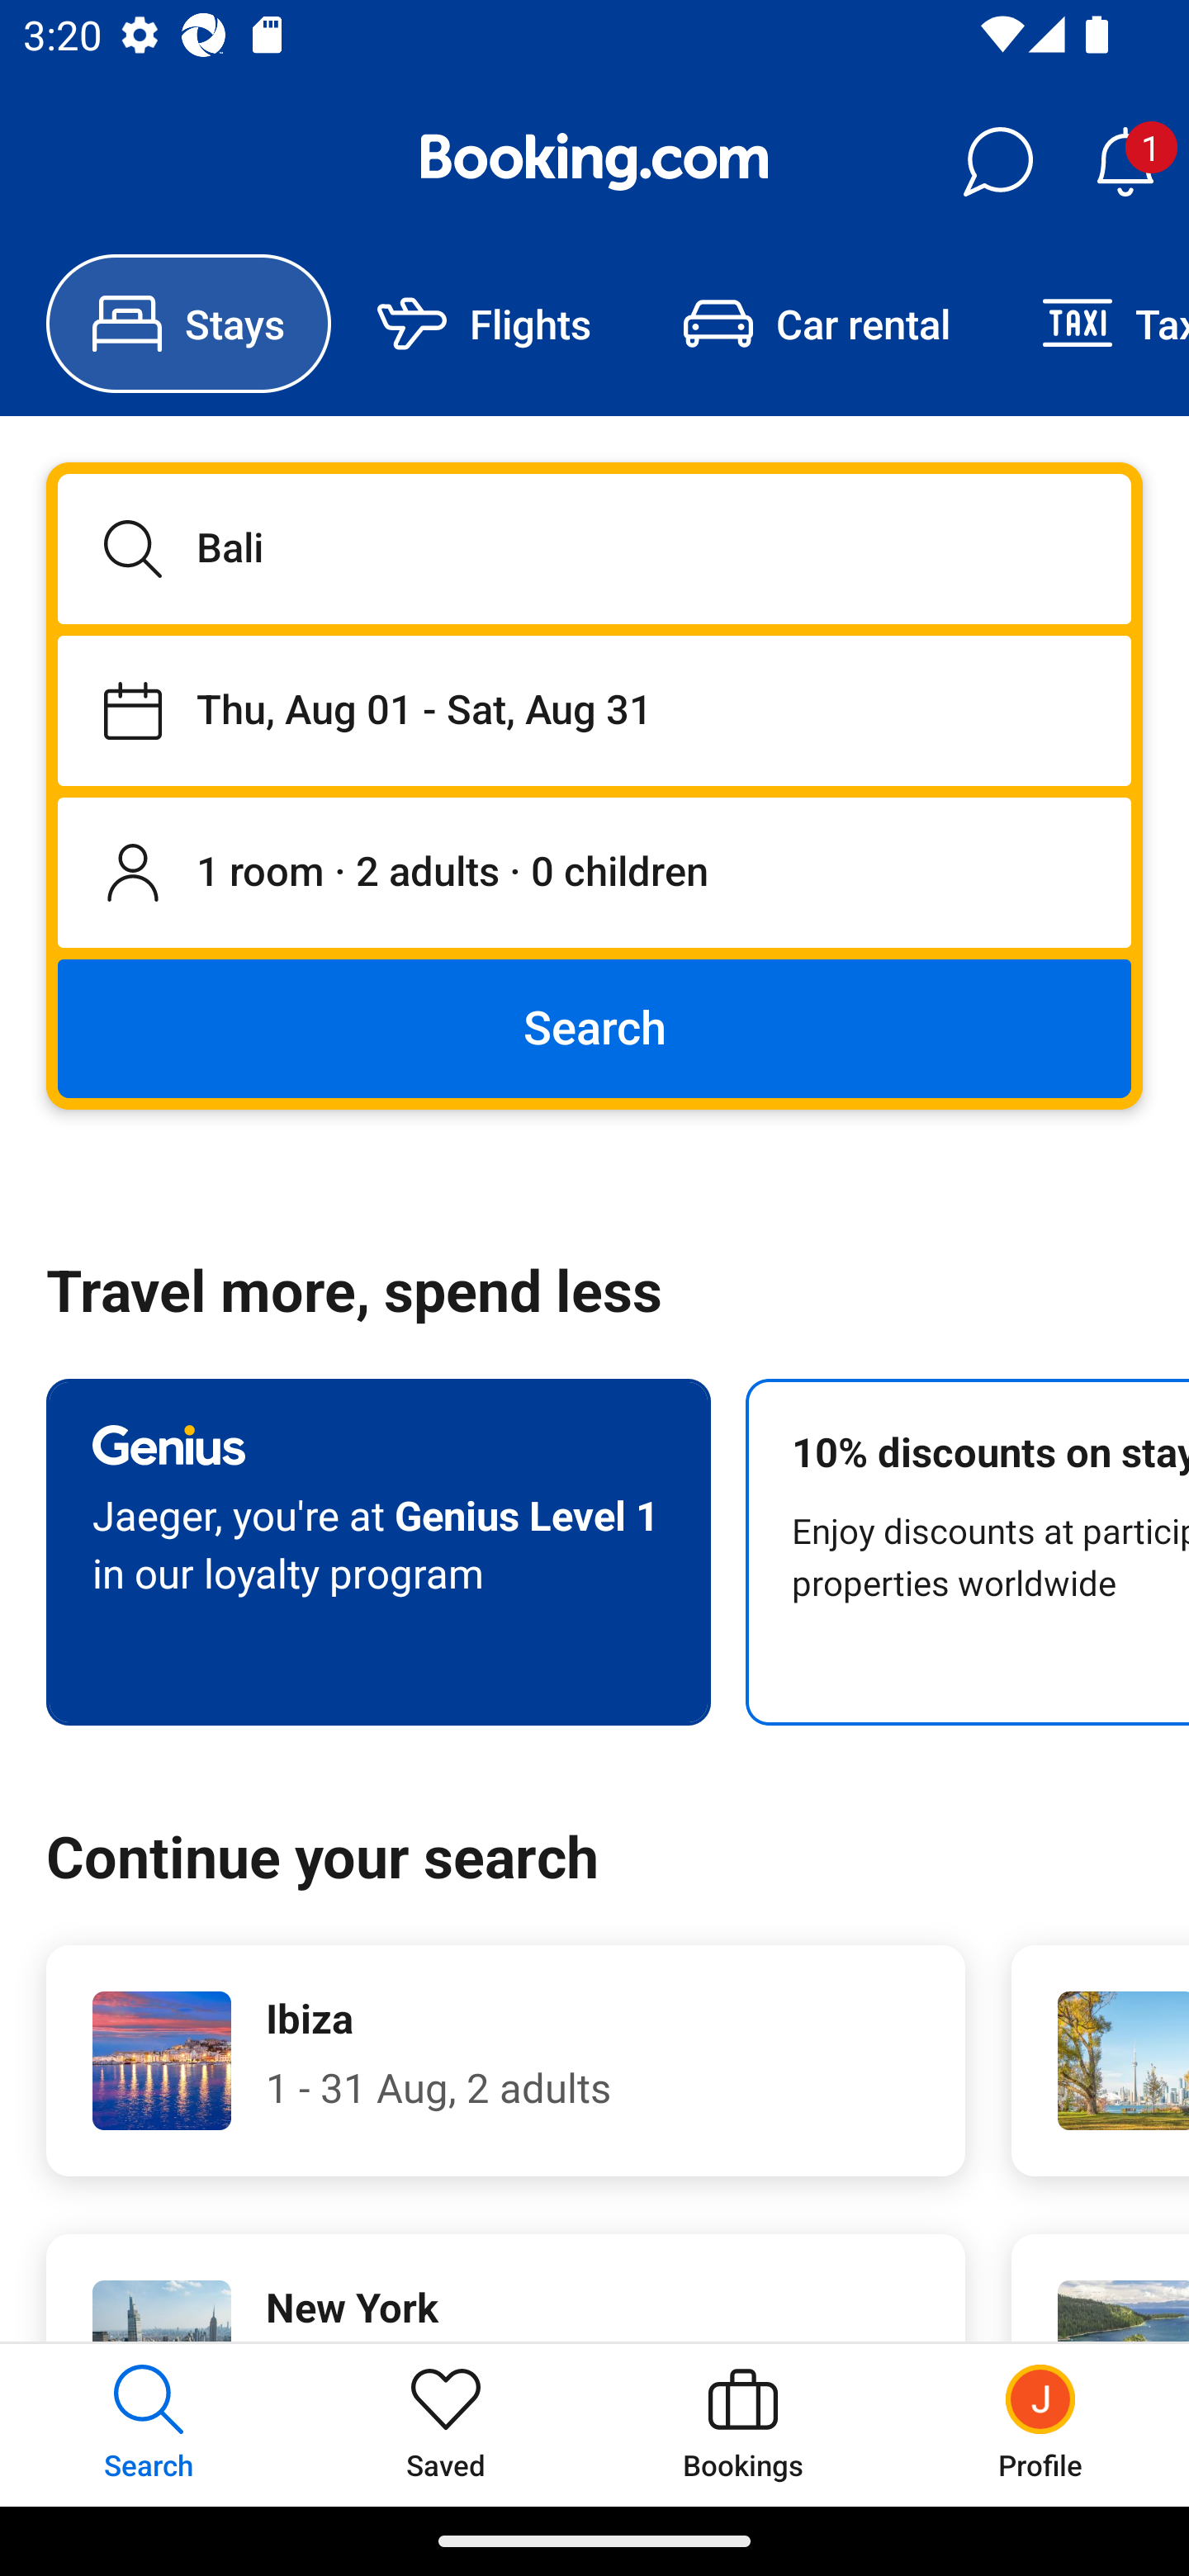  What do you see at coordinates (816, 324) in the screenshot?
I see `Car rental` at bounding box center [816, 324].